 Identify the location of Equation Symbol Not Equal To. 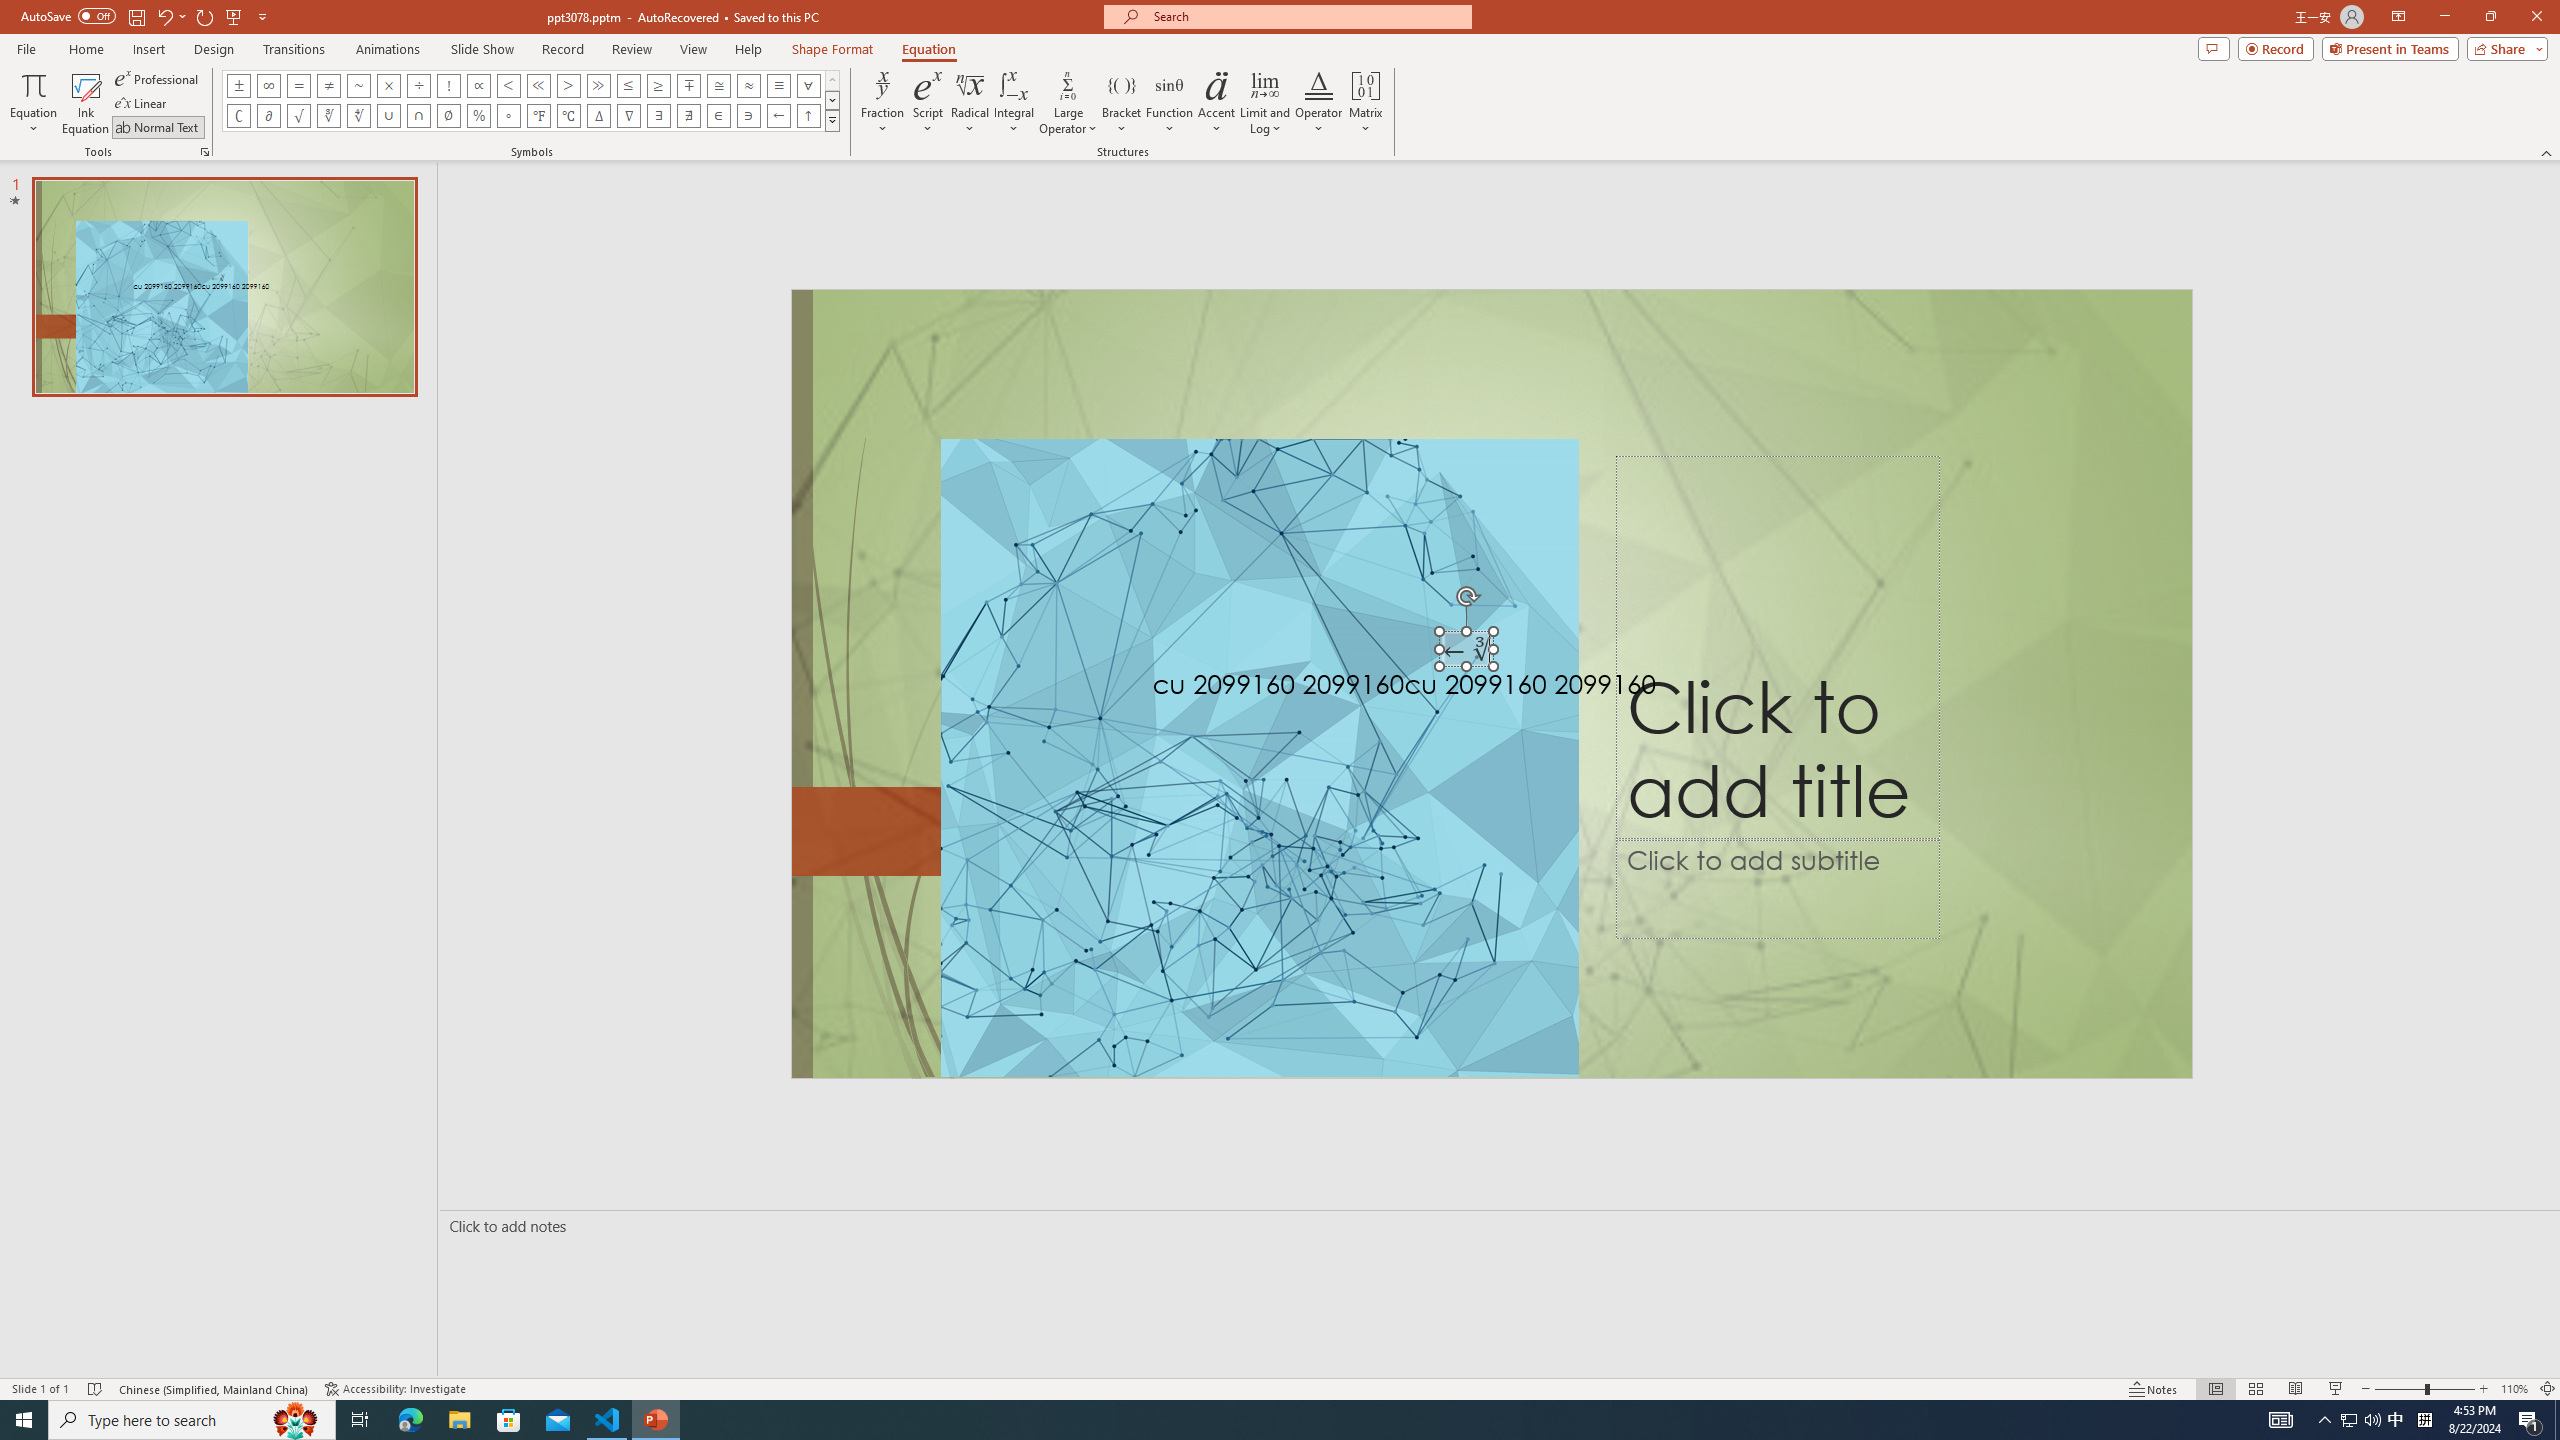
(328, 85).